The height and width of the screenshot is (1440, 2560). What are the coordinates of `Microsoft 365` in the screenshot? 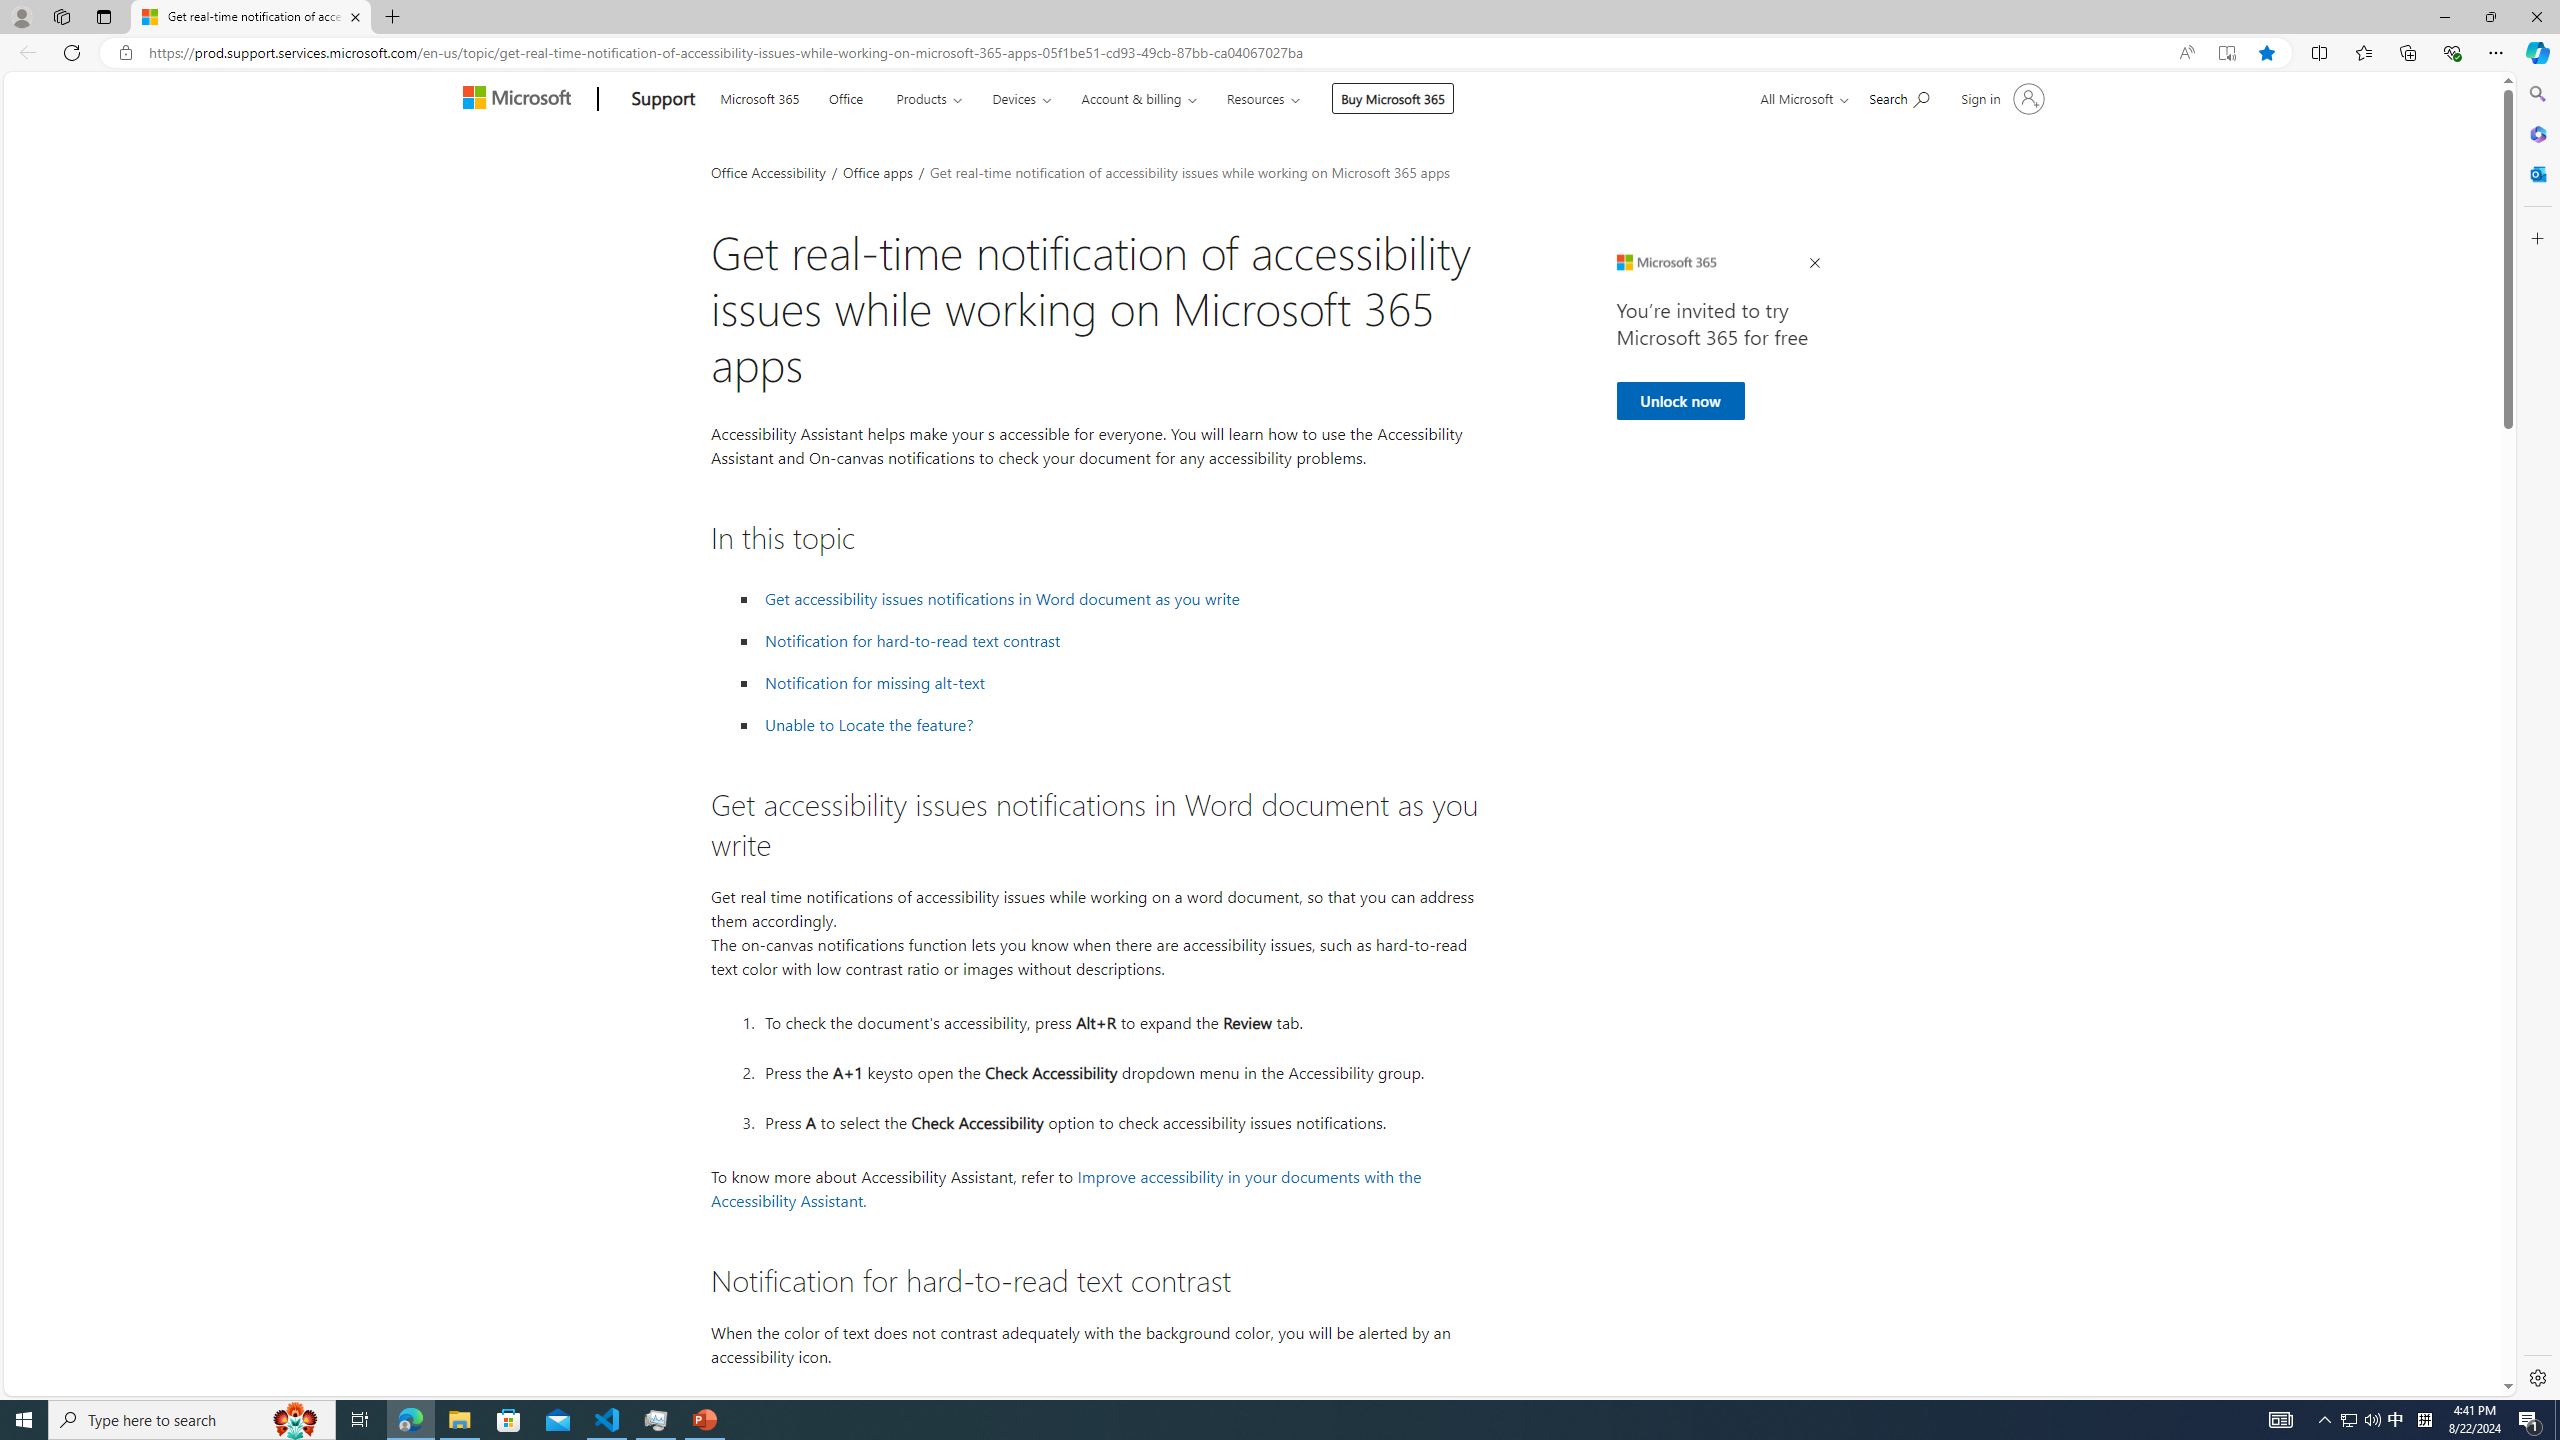 It's located at (760, 96).